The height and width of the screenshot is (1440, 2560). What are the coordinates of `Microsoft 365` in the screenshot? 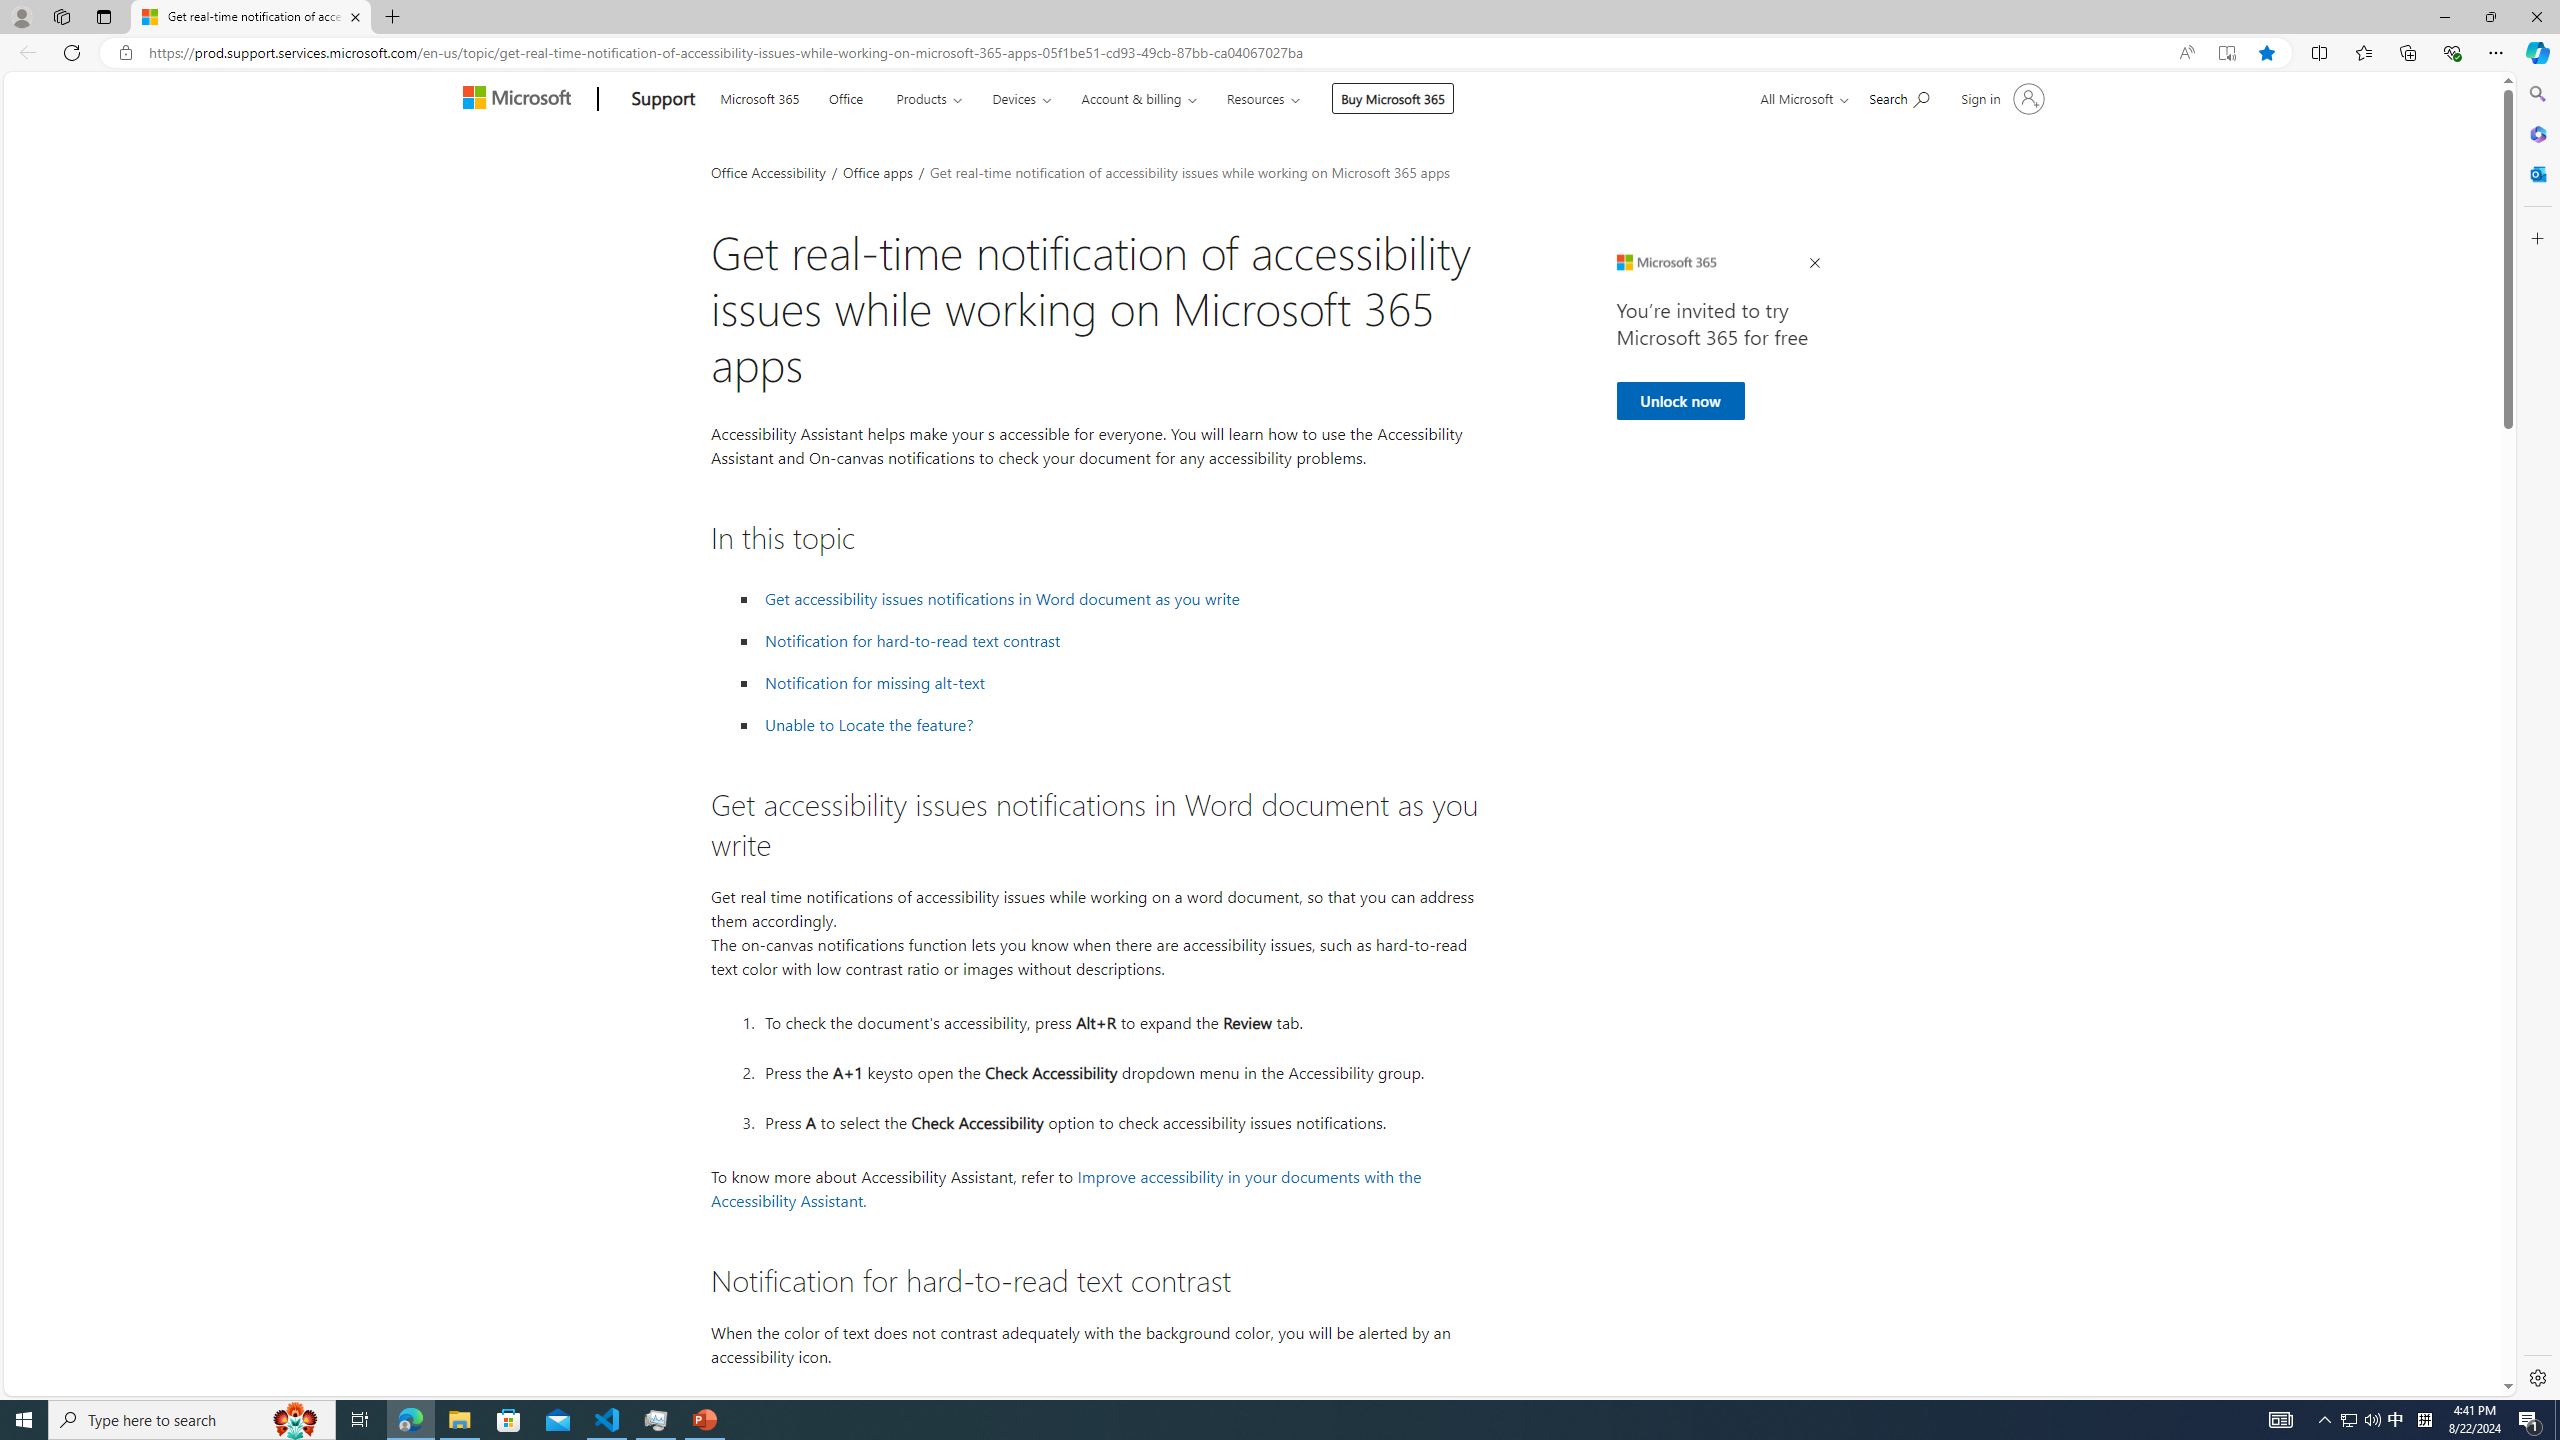 It's located at (760, 96).